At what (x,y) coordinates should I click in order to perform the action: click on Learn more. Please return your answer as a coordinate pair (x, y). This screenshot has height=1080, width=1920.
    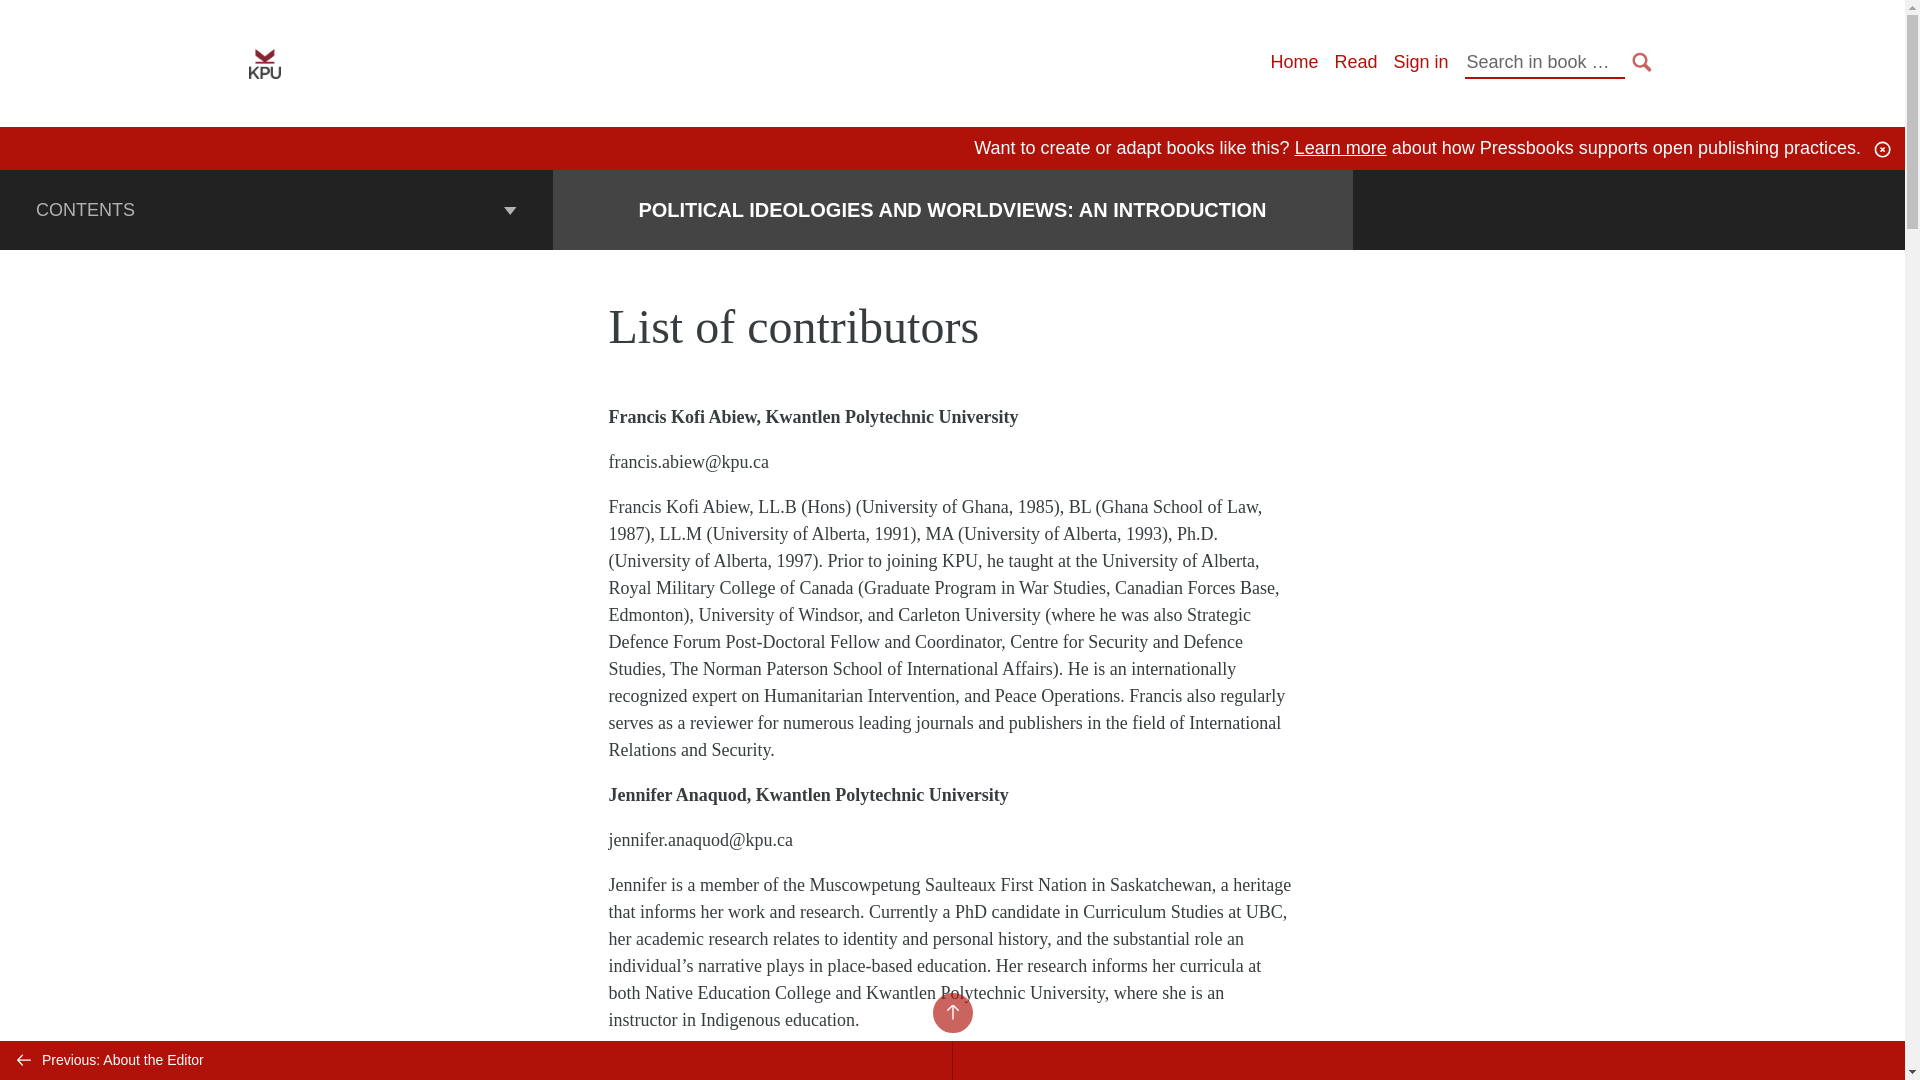
    Looking at the image, I should click on (1340, 148).